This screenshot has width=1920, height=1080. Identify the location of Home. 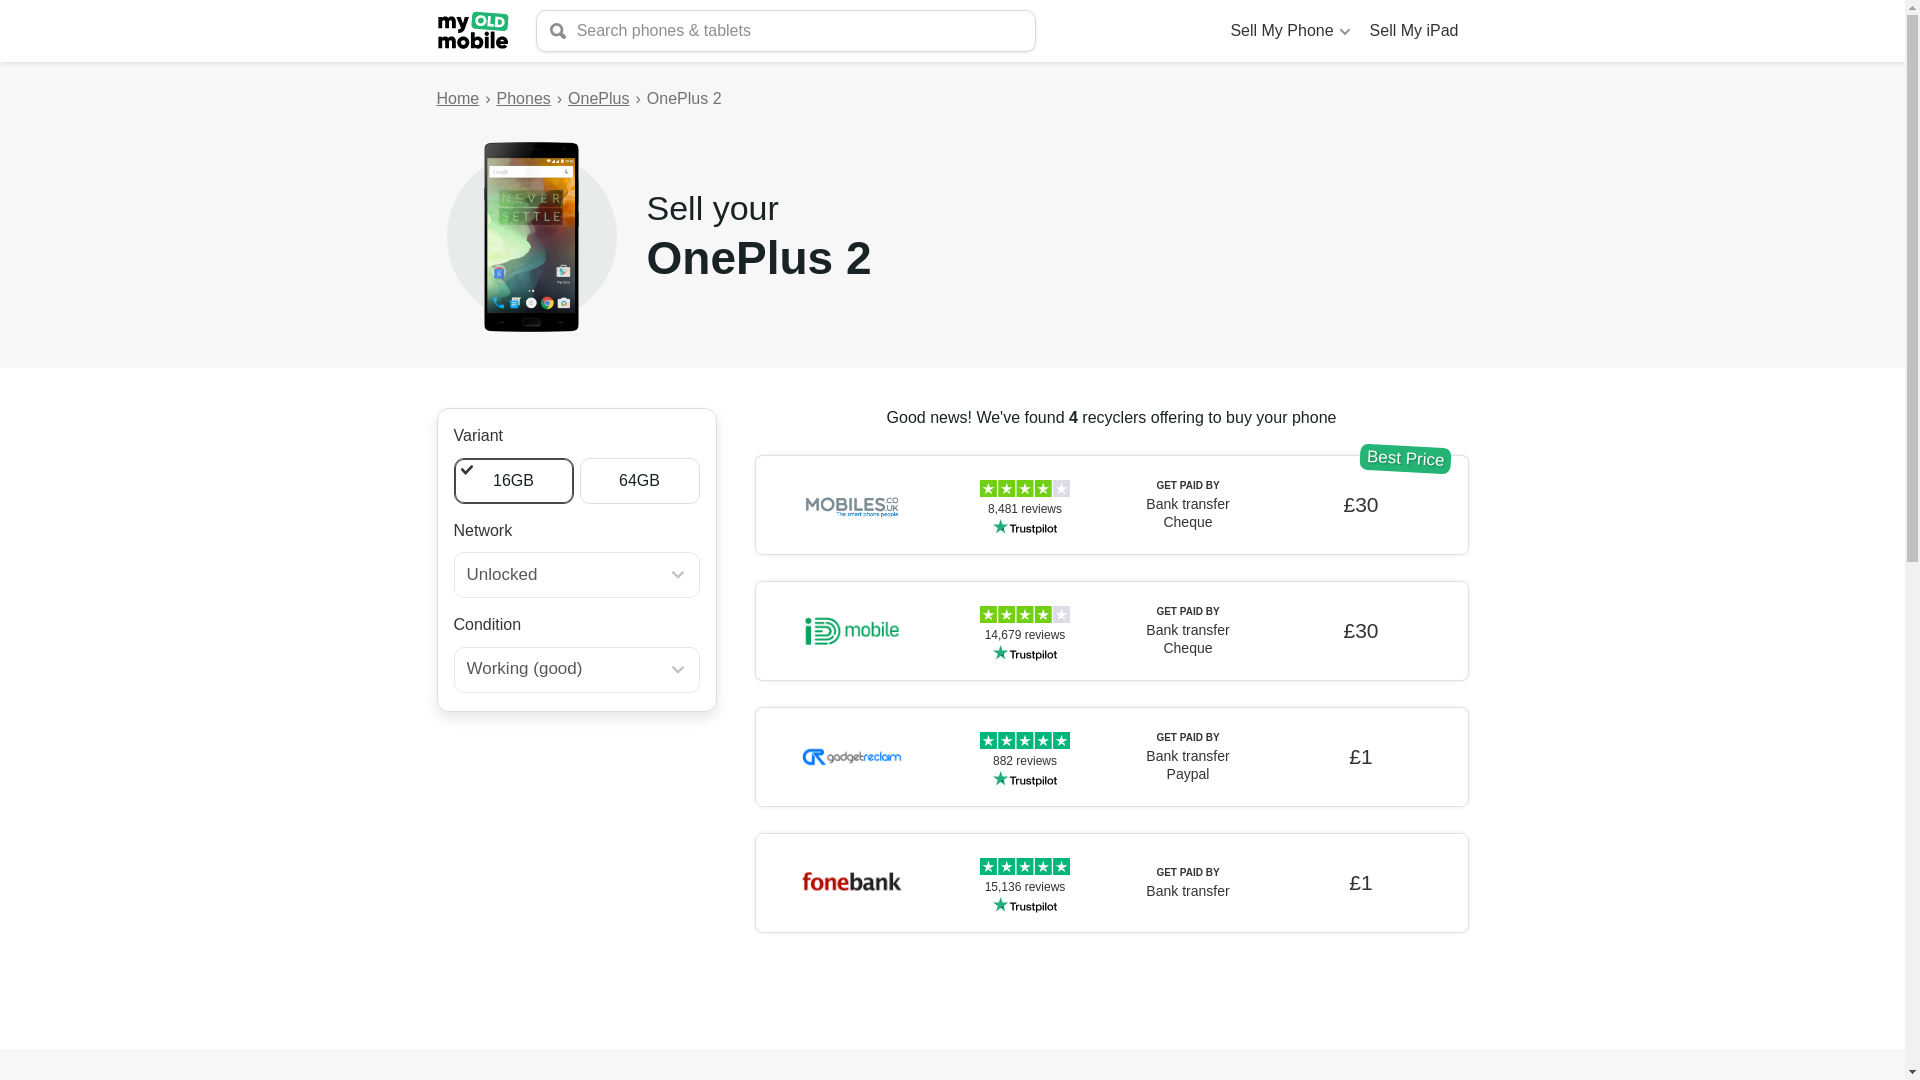
(456, 99).